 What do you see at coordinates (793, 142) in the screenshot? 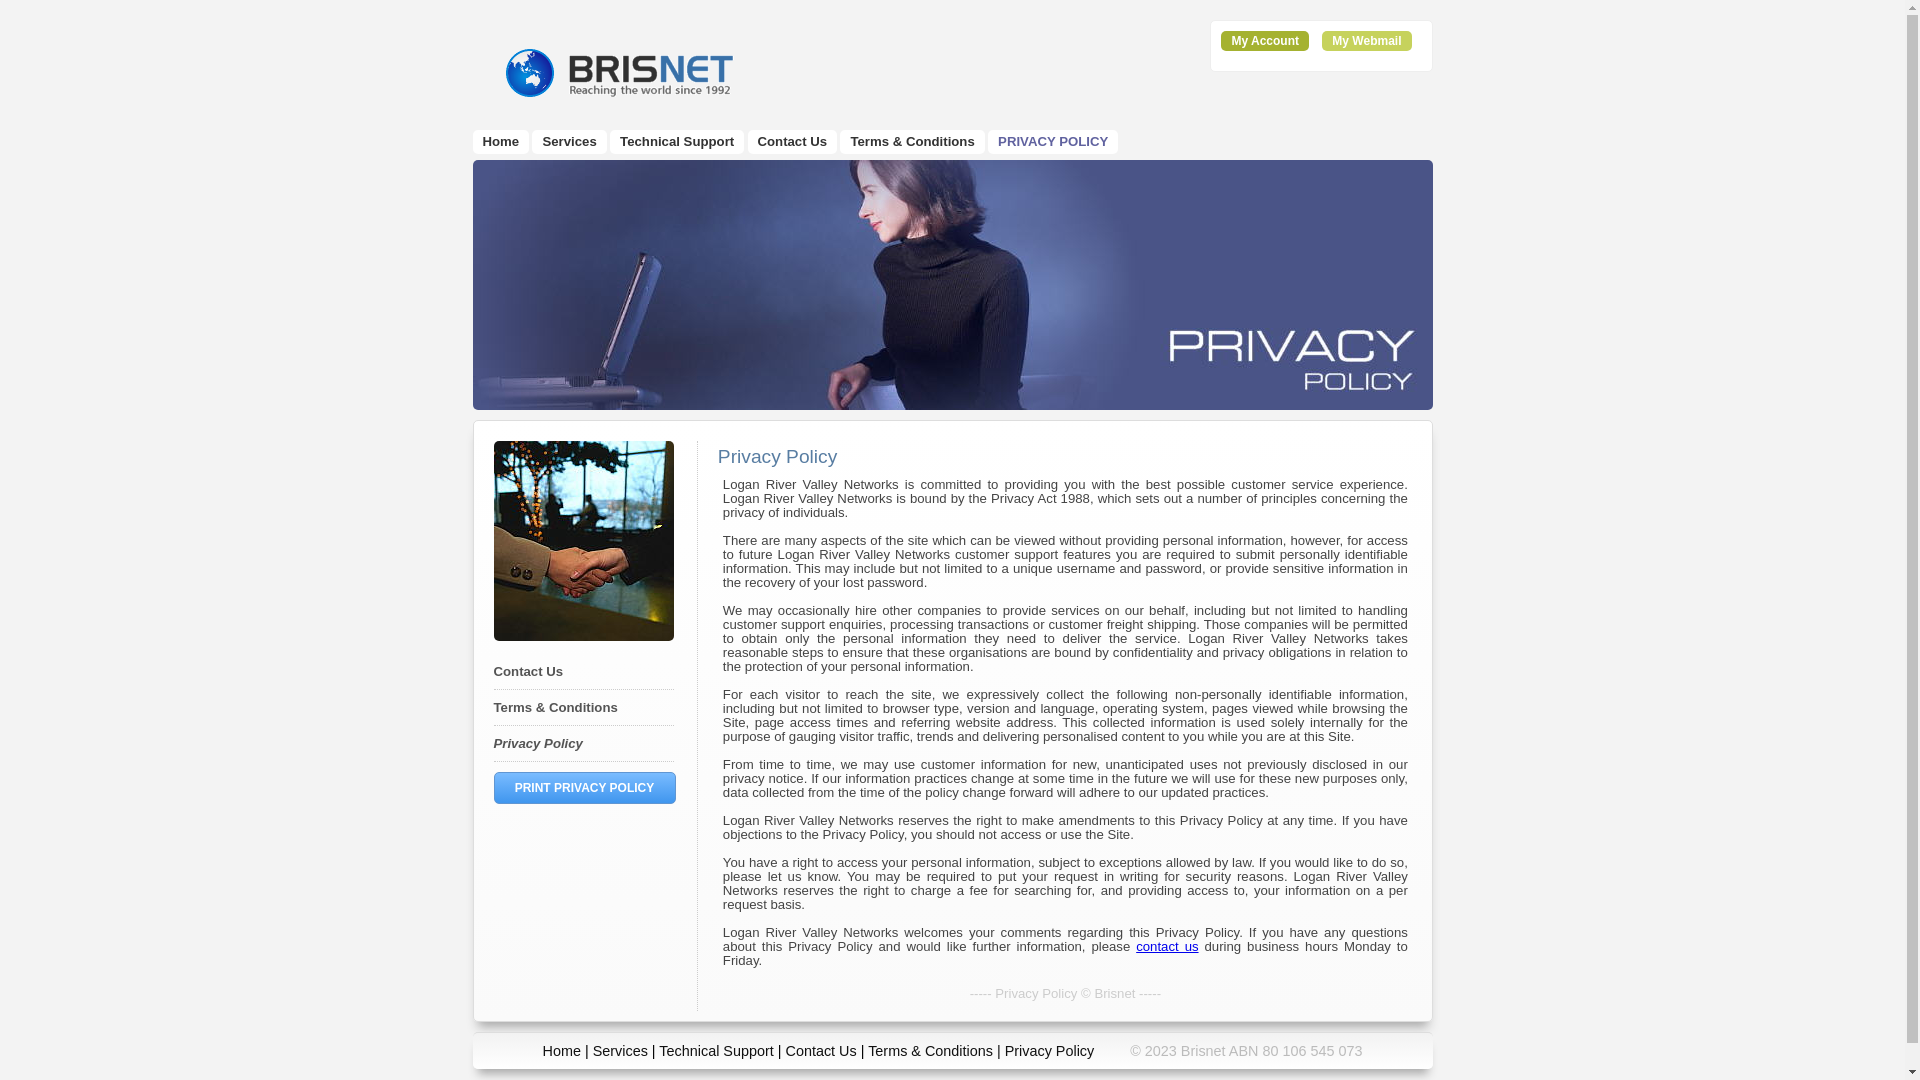
I see `Contact Us` at bounding box center [793, 142].